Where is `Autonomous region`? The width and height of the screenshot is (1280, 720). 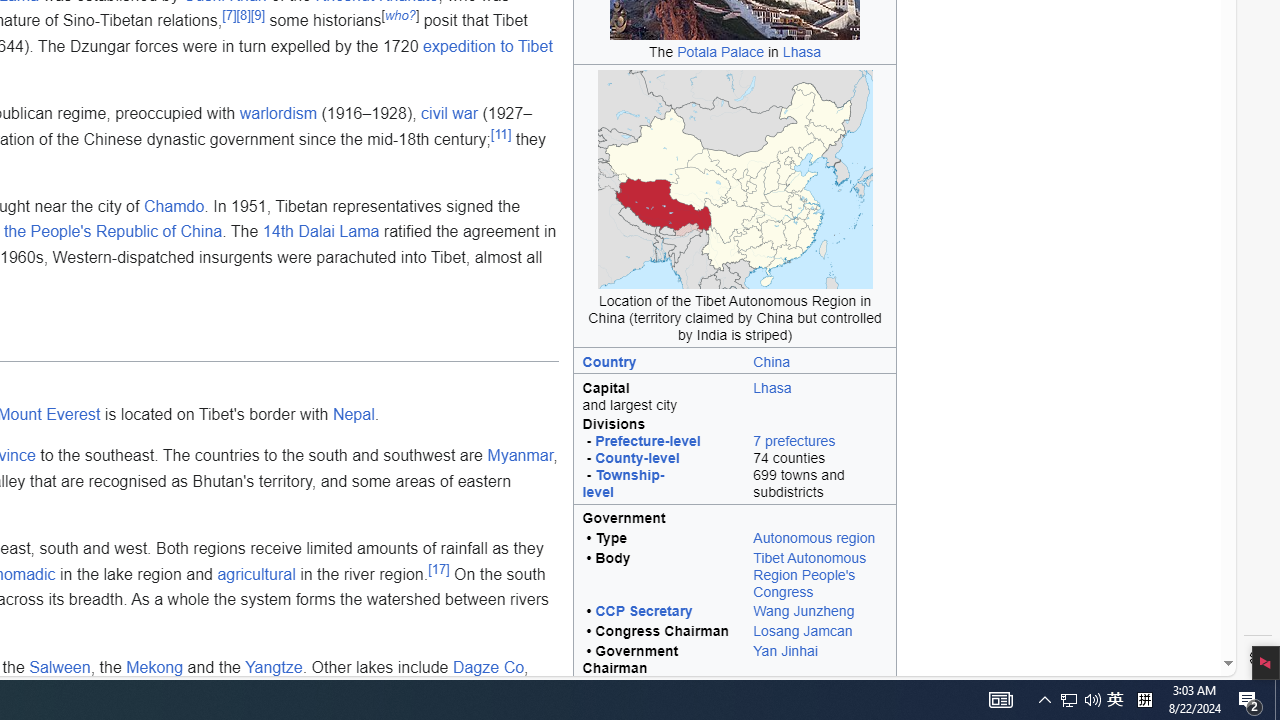
Autonomous region is located at coordinates (820, 540).